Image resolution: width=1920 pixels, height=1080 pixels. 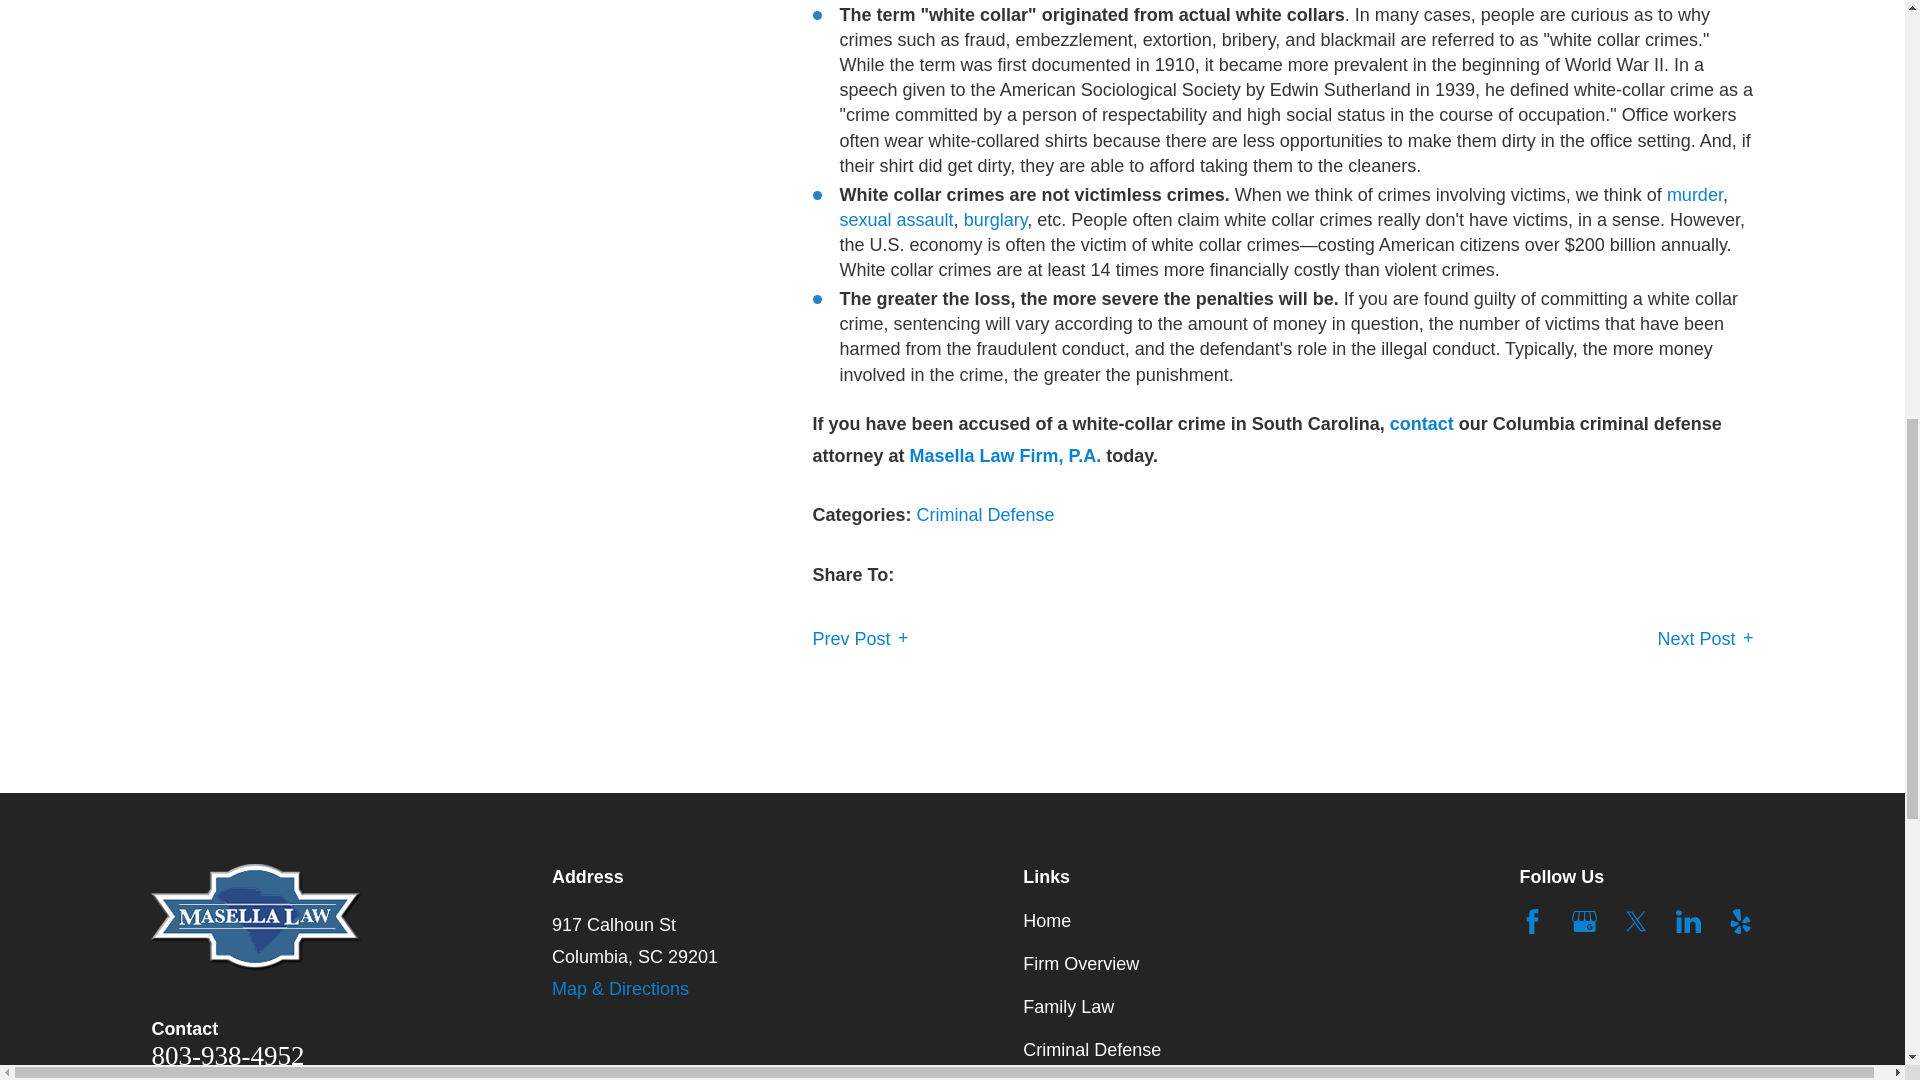 I want to click on Twitter, so click(x=1636, y=922).